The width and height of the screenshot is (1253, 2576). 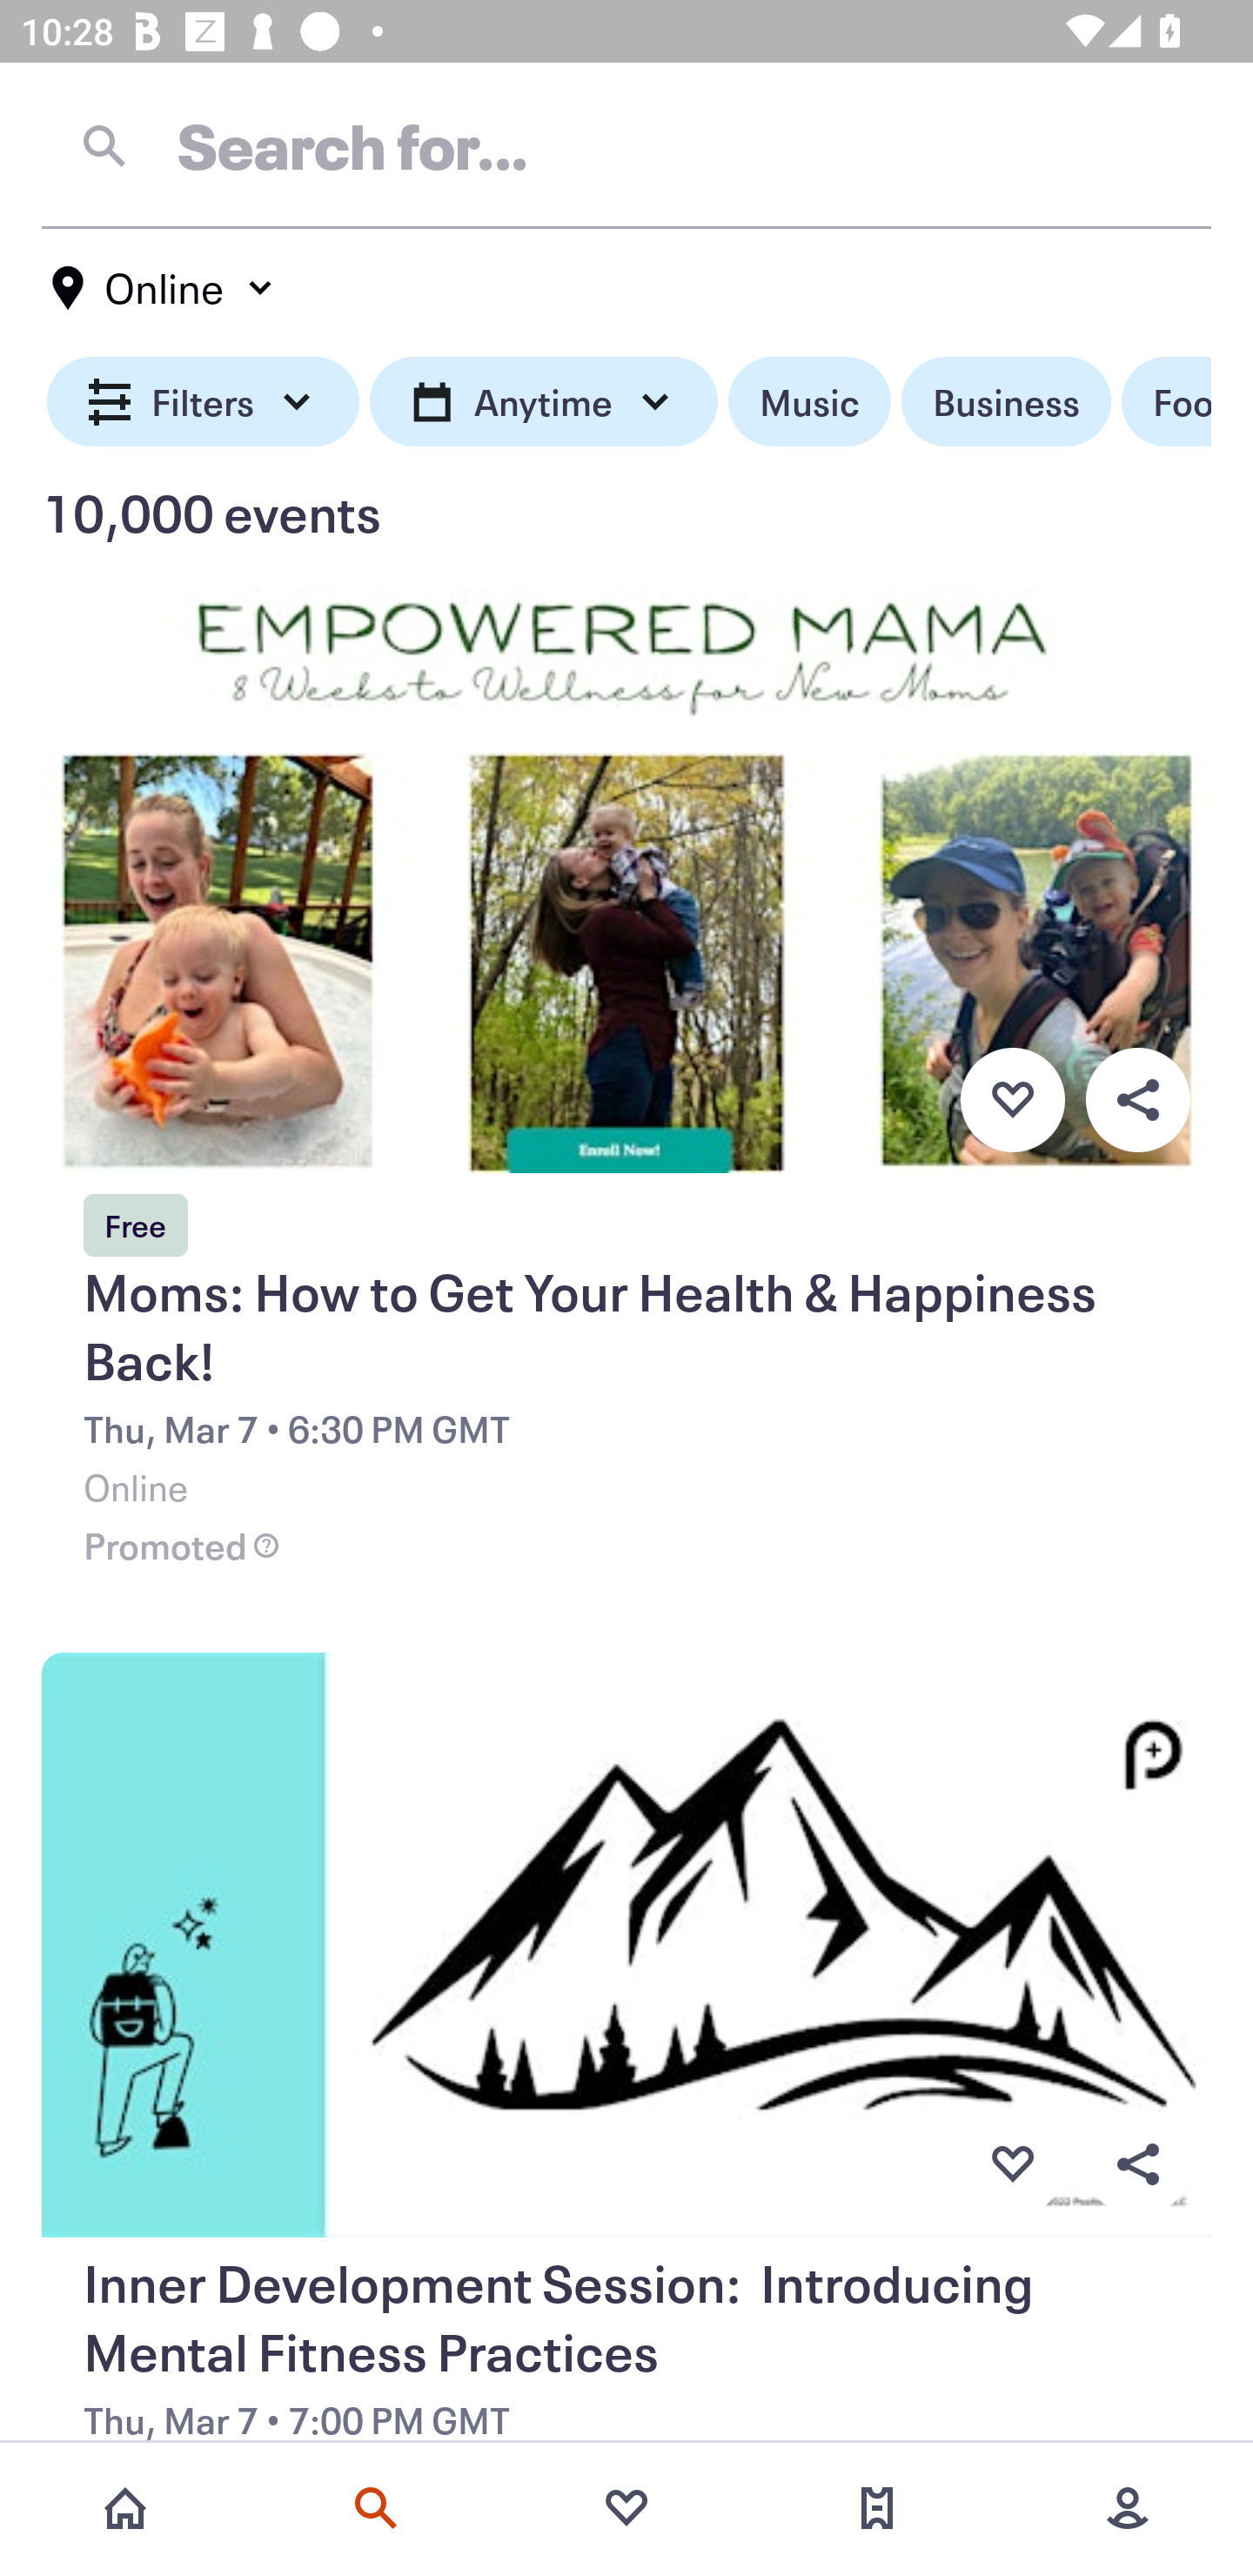 What do you see at coordinates (626, 145) in the screenshot?
I see `Search for…` at bounding box center [626, 145].